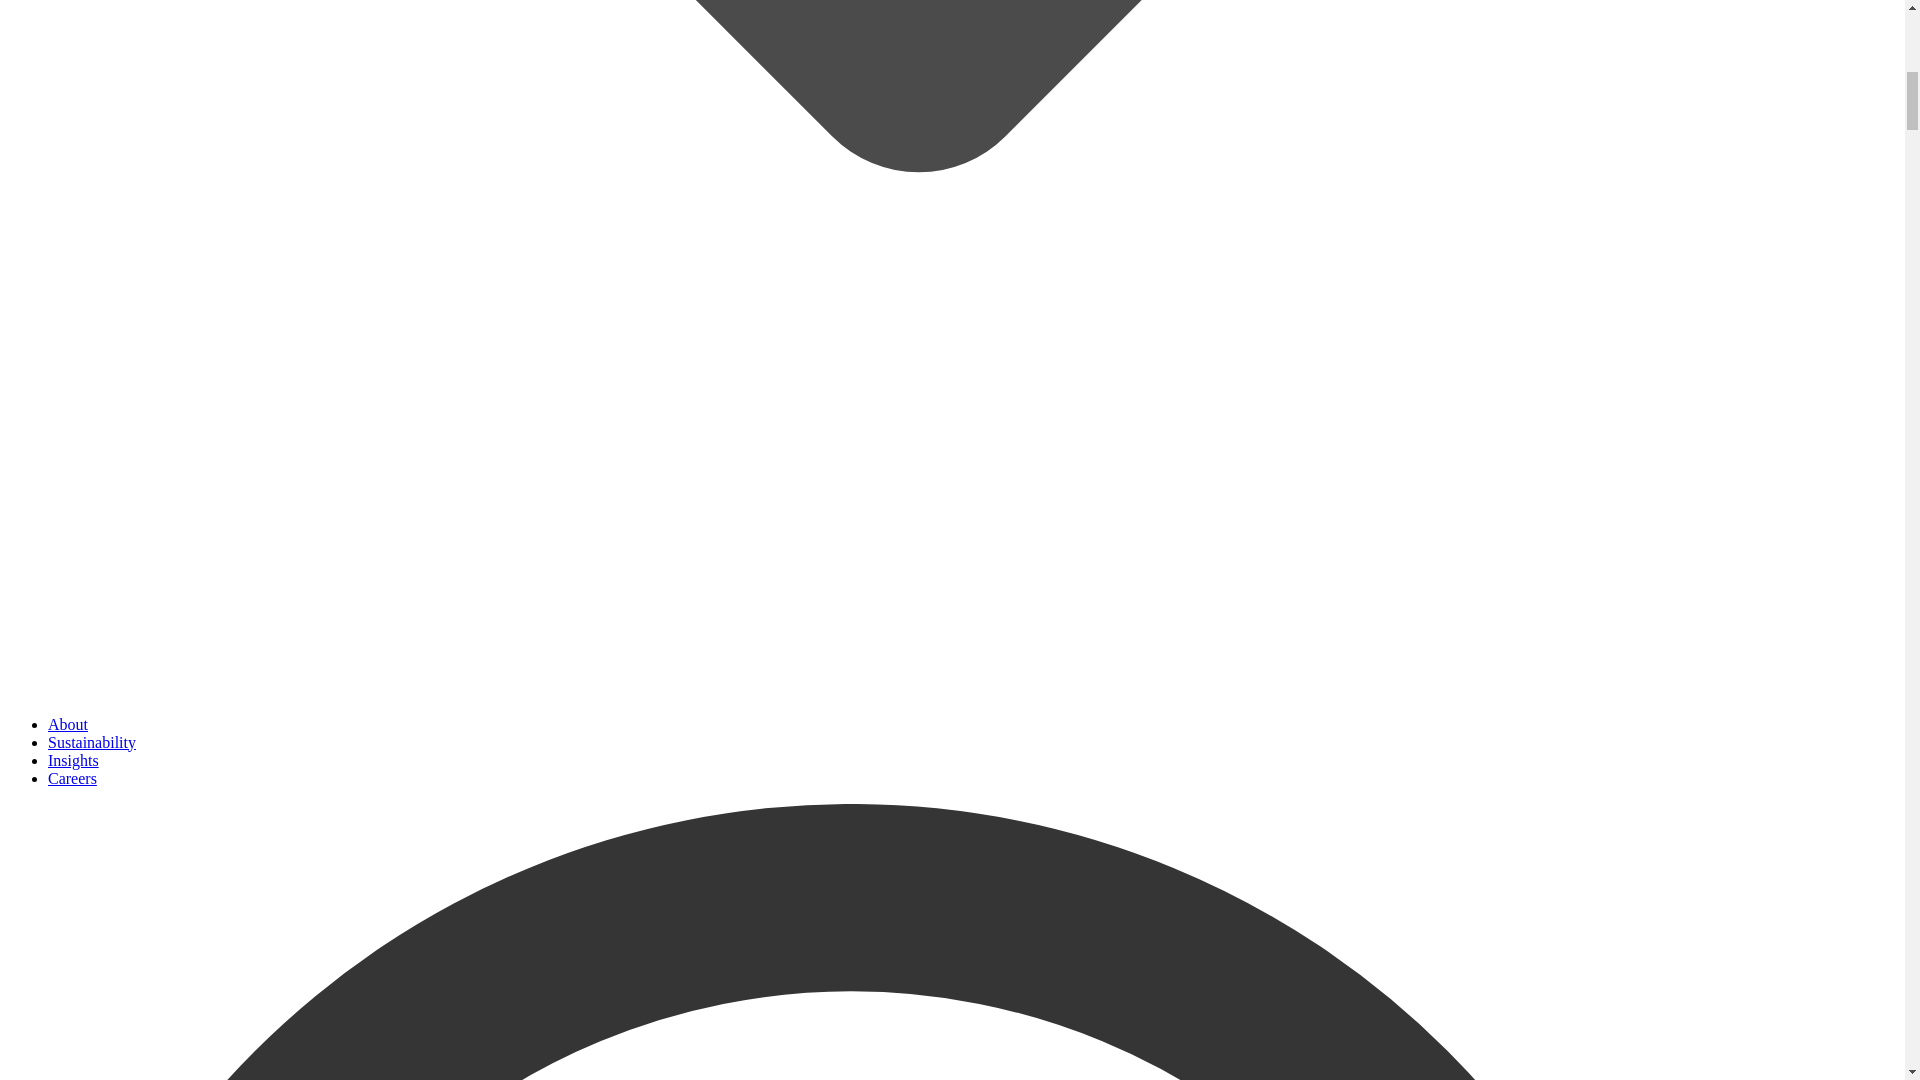 Image resolution: width=1920 pixels, height=1080 pixels. What do you see at coordinates (92, 742) in the screenshot?
I see `Sustainability` at bounding box center [92, 742].